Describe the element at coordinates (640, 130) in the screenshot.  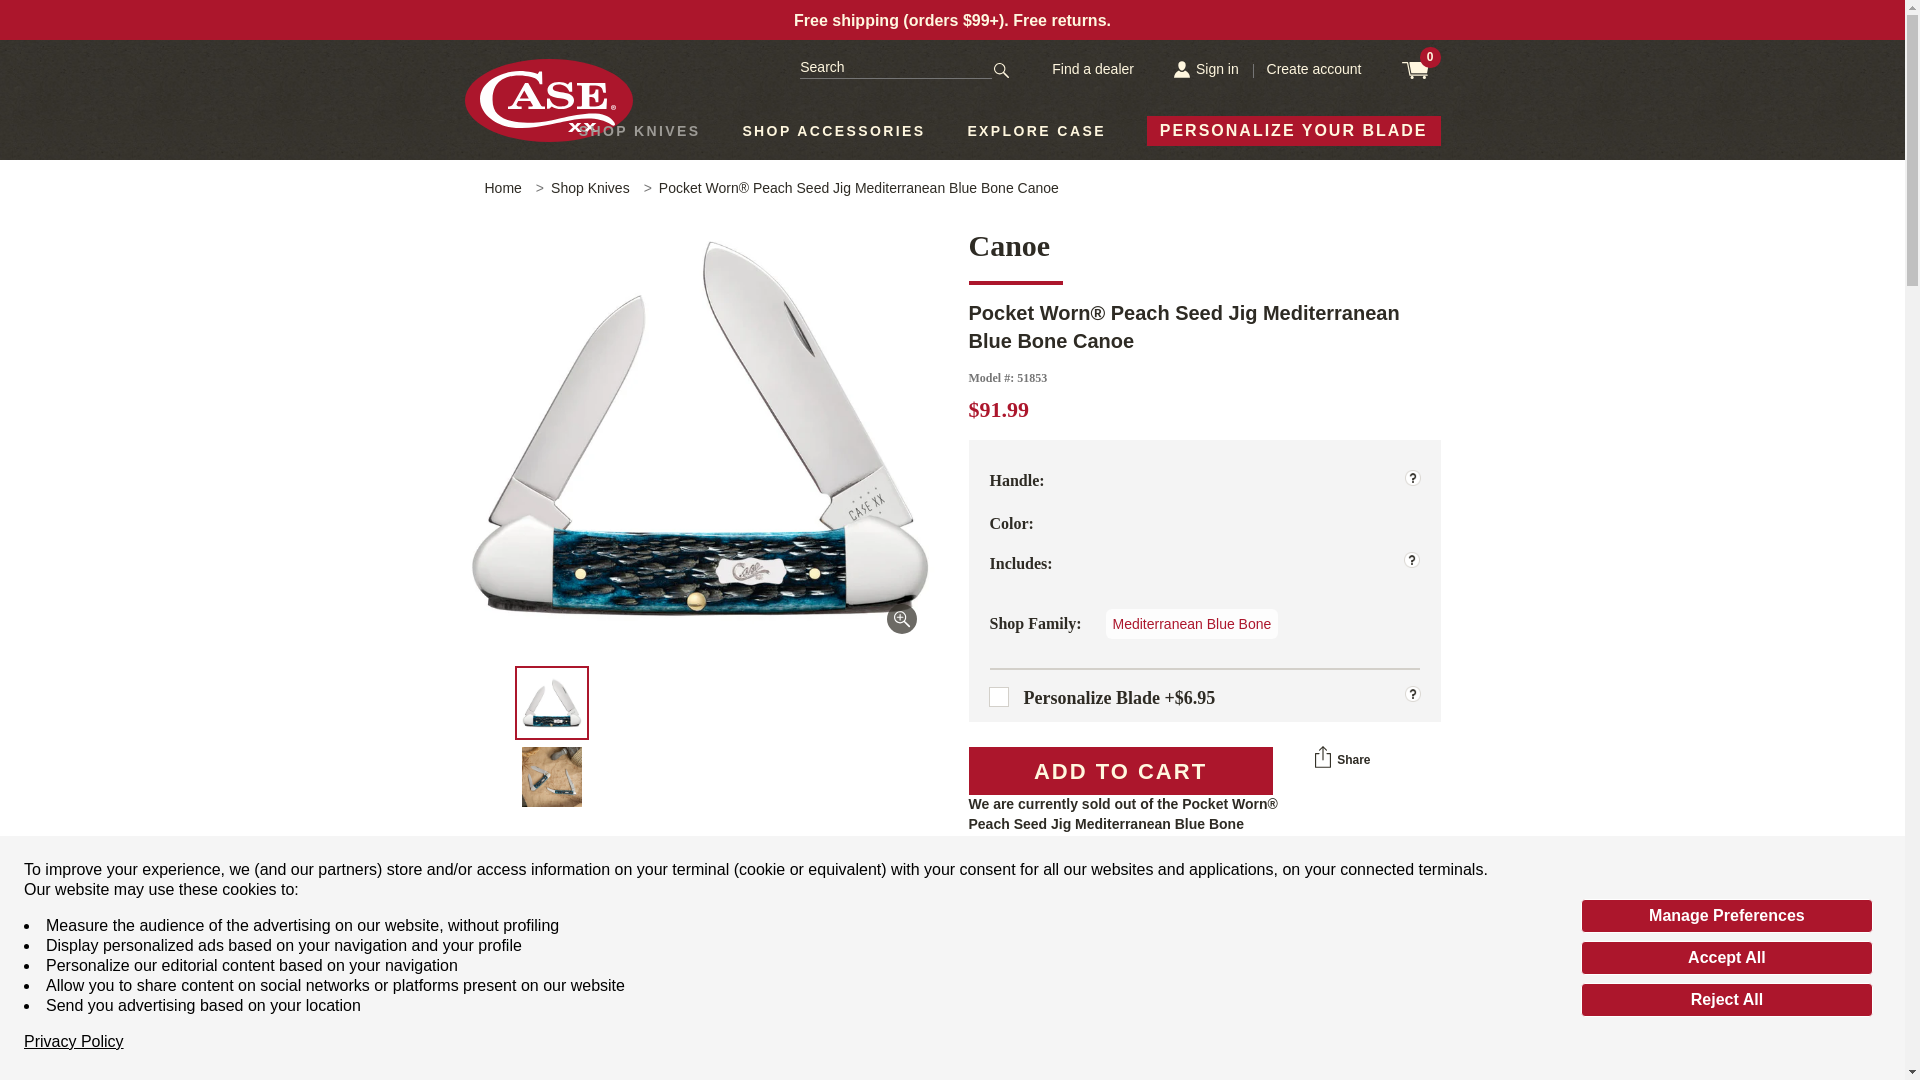
I see `SHOP KNIVES` at that location.